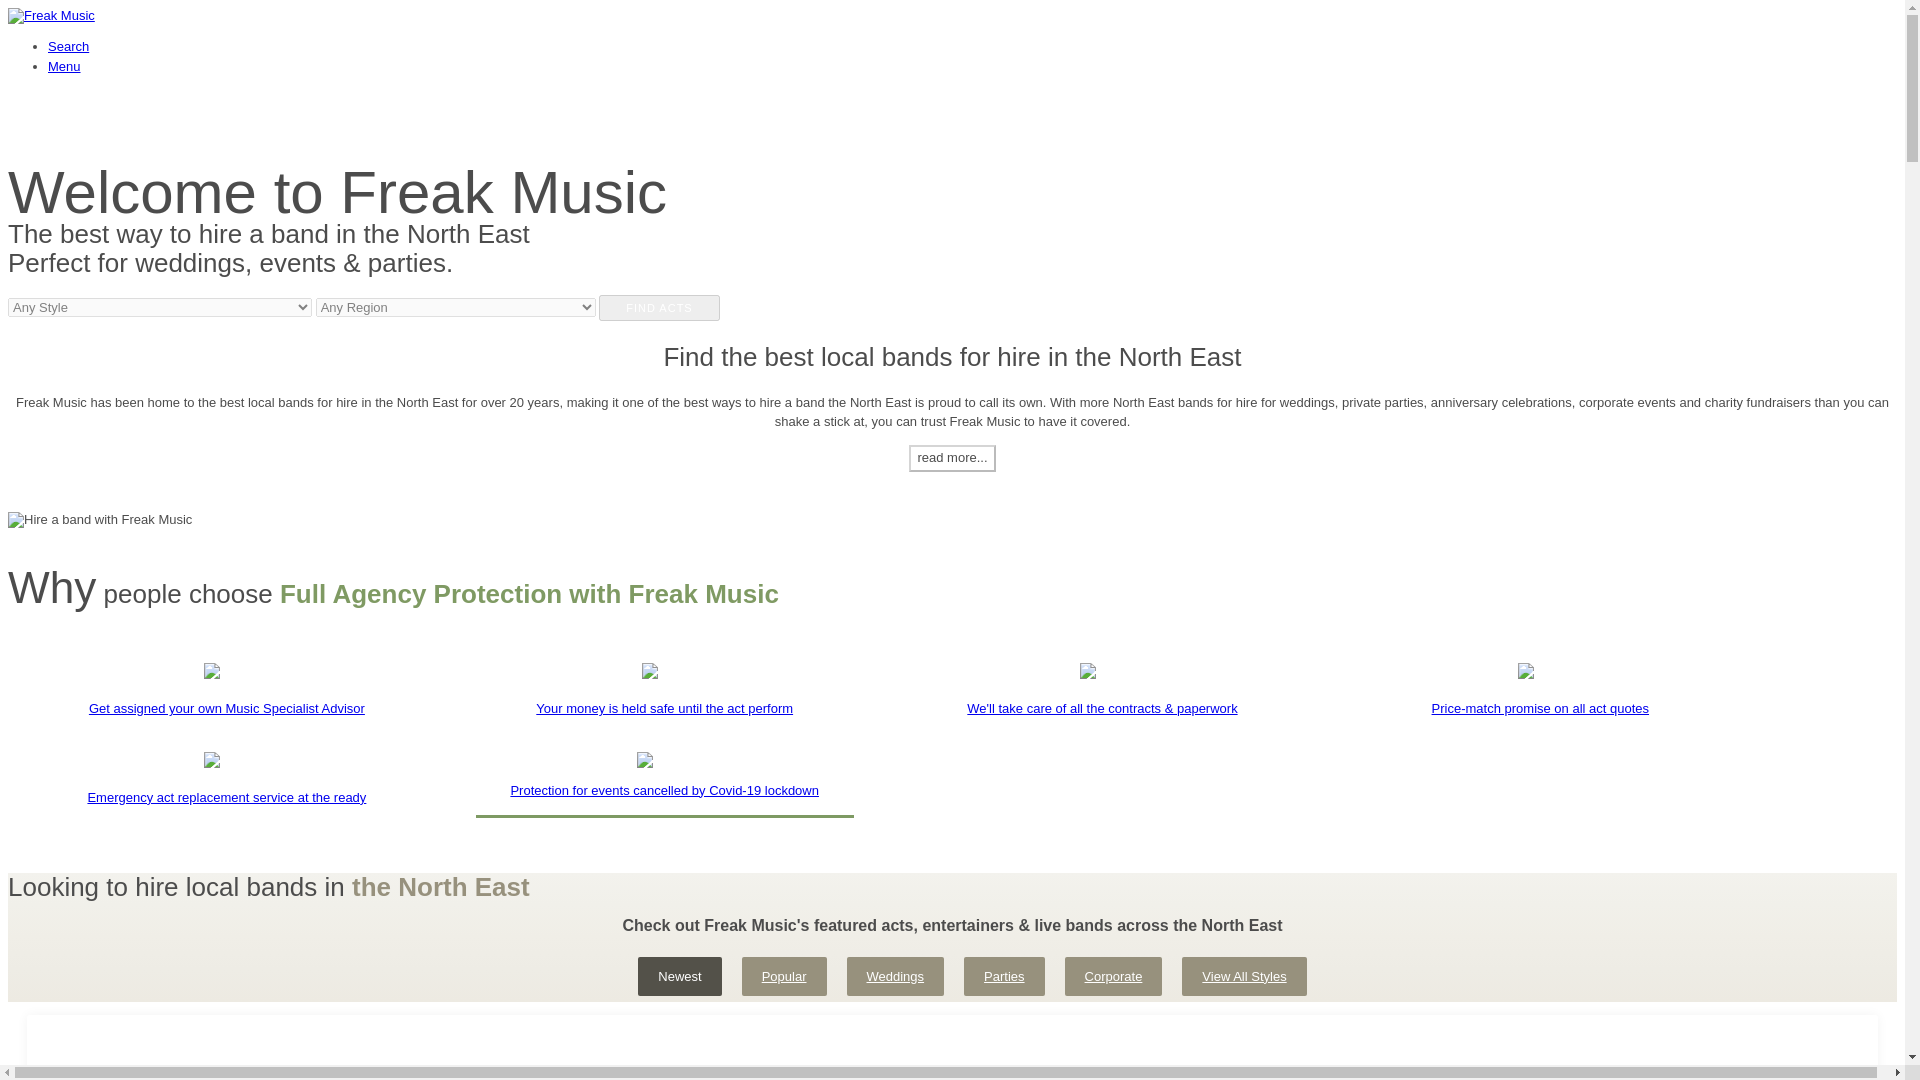  Describe the element at coordinates (64, 66) in the screenshot. I see `Menu` at that location.